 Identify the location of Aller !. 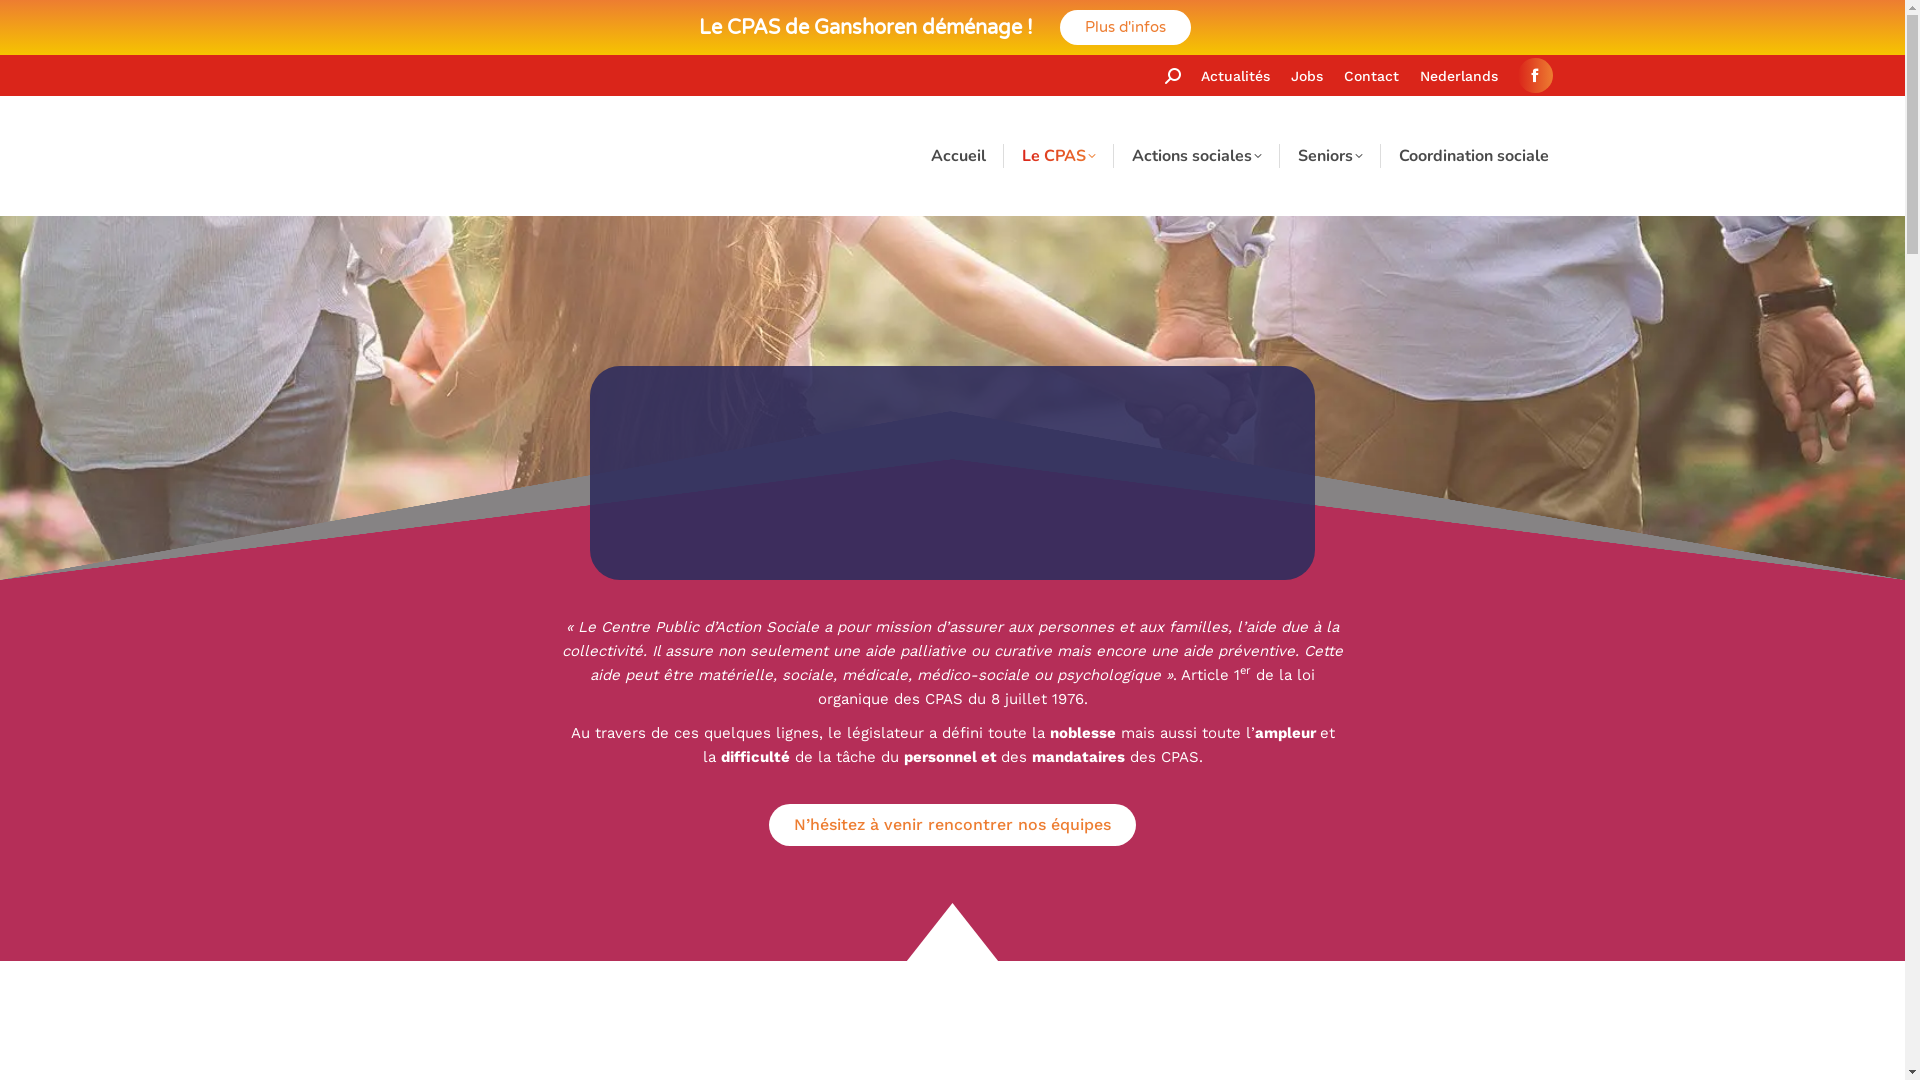
(50, 23).